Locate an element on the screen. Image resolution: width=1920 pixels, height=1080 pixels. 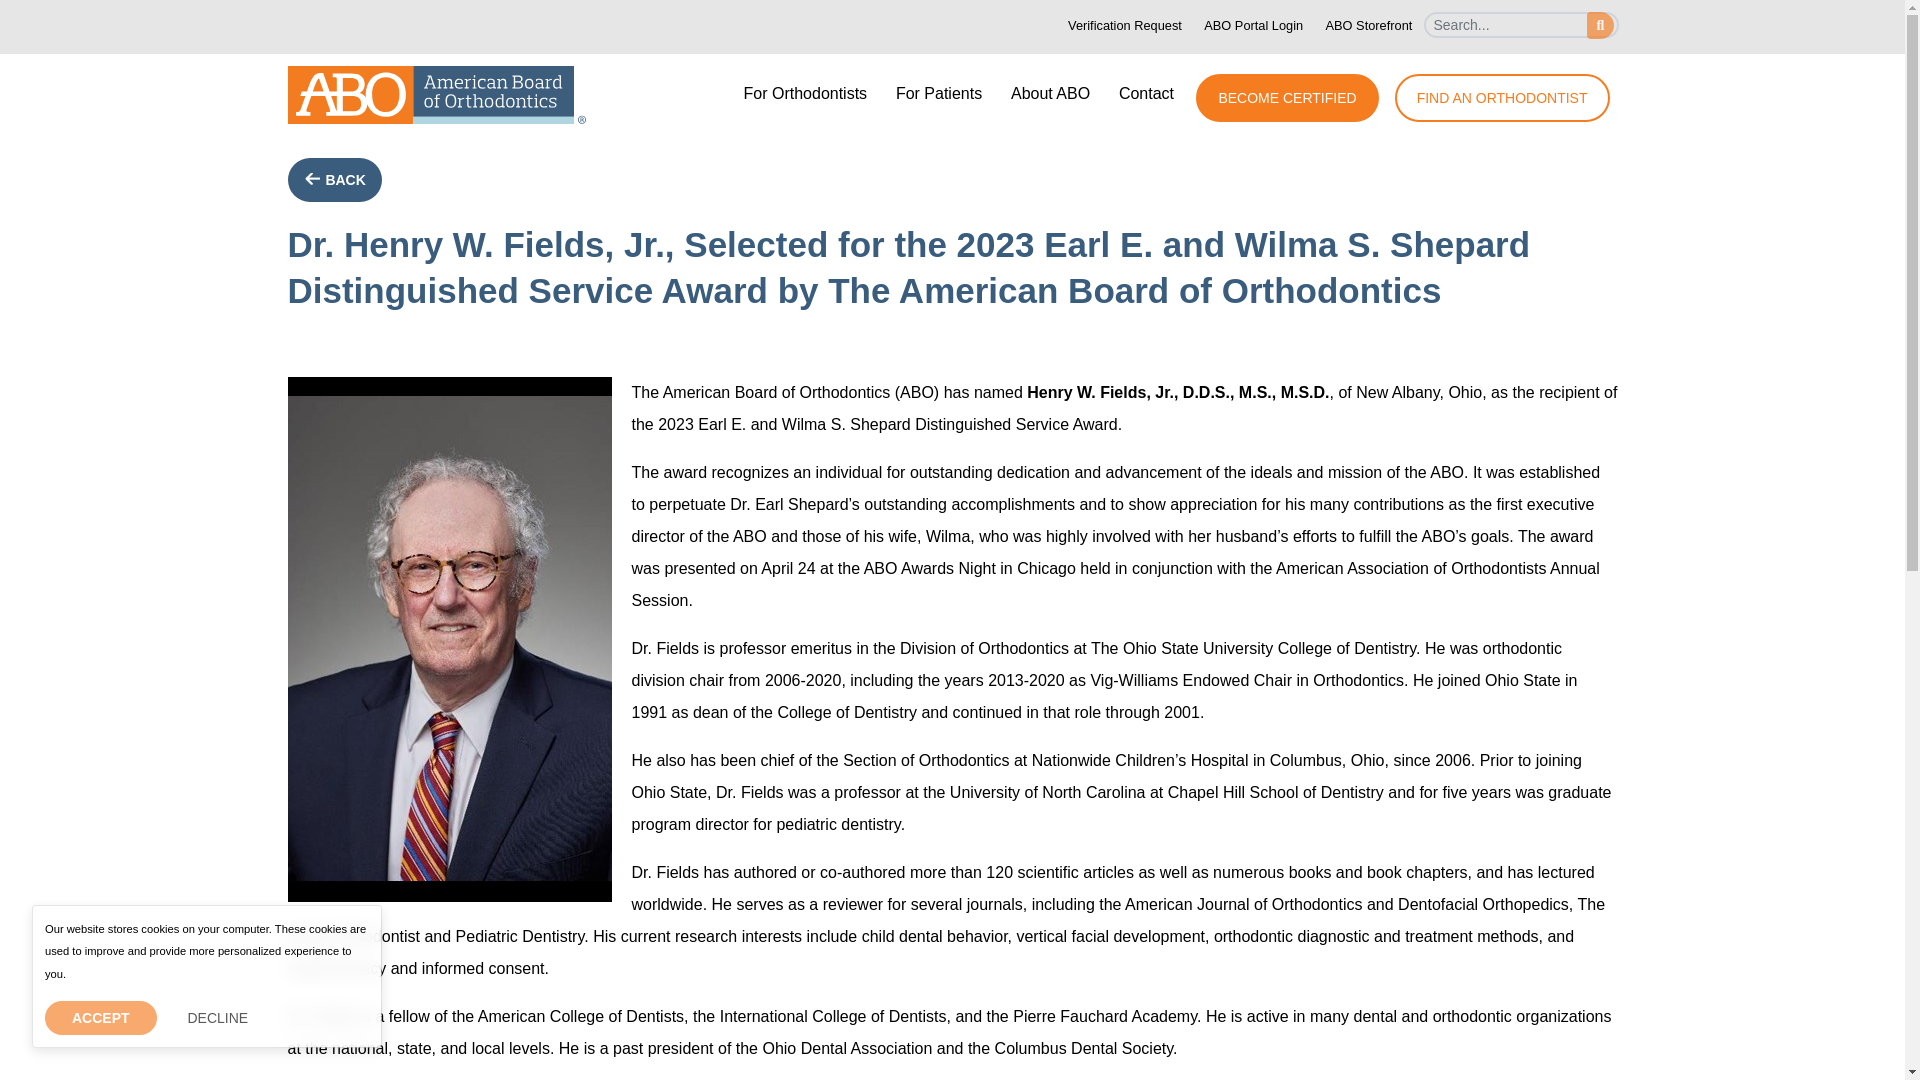
Contact is located at coordinates (1146, 94).